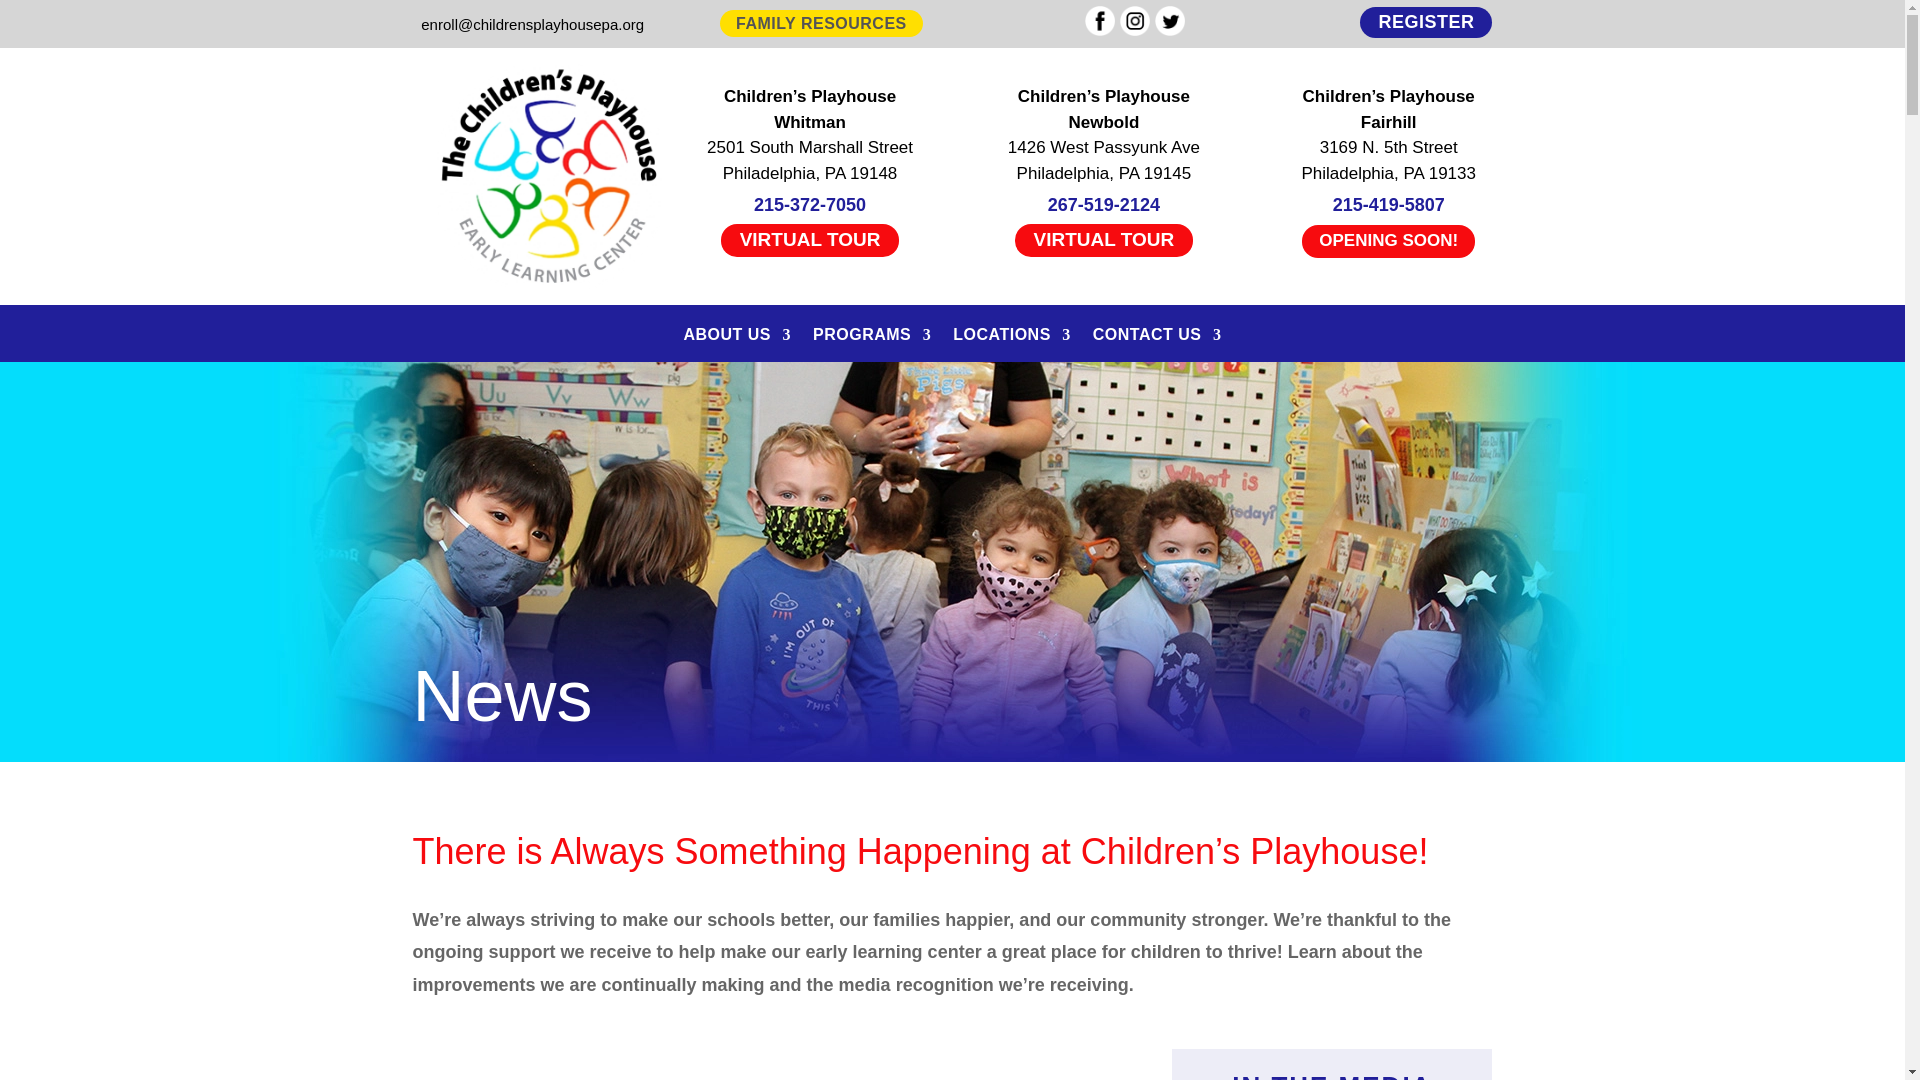 This screenshot has height=1080, width=1920. Describe the element at coordinates (810, 239) in the screenshot. I see `VIRTUAL TOUR` at that location.